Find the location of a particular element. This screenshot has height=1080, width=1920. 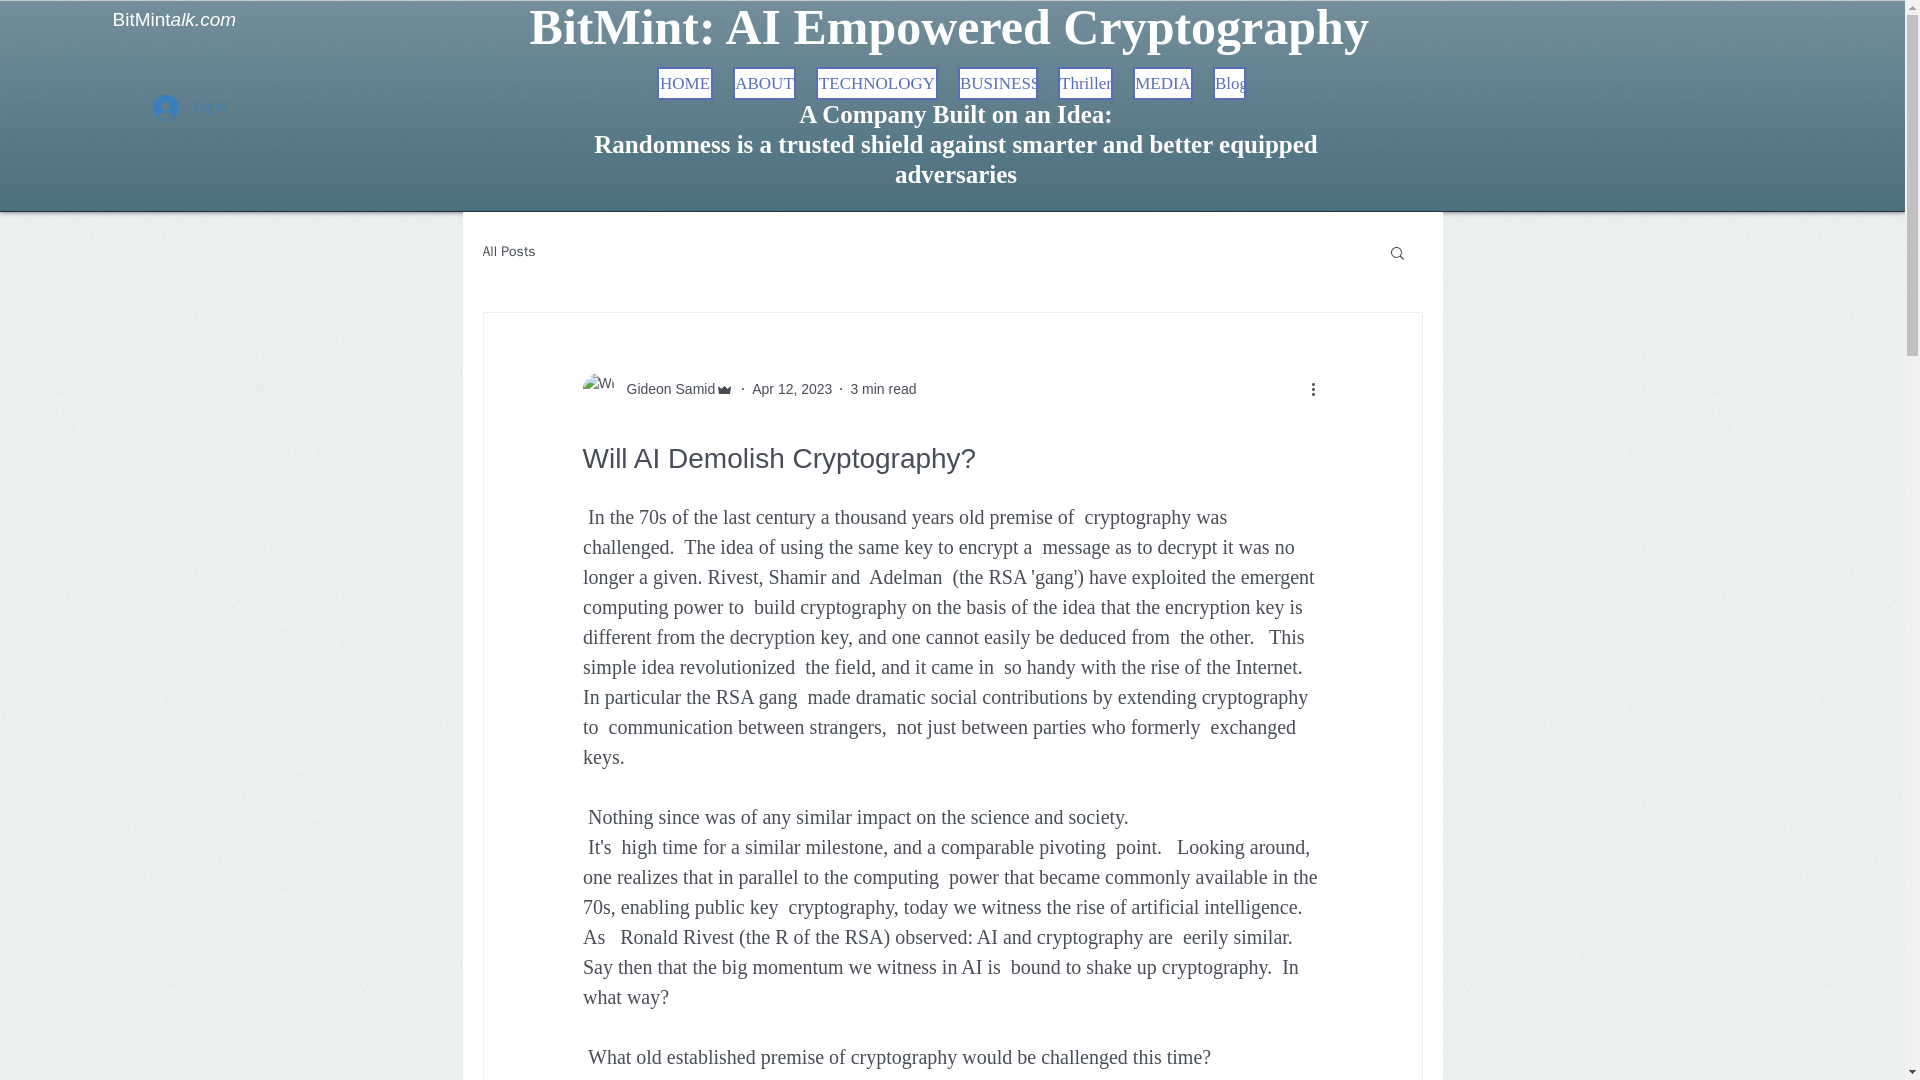

Blog is located at coordinates (1230, 83).